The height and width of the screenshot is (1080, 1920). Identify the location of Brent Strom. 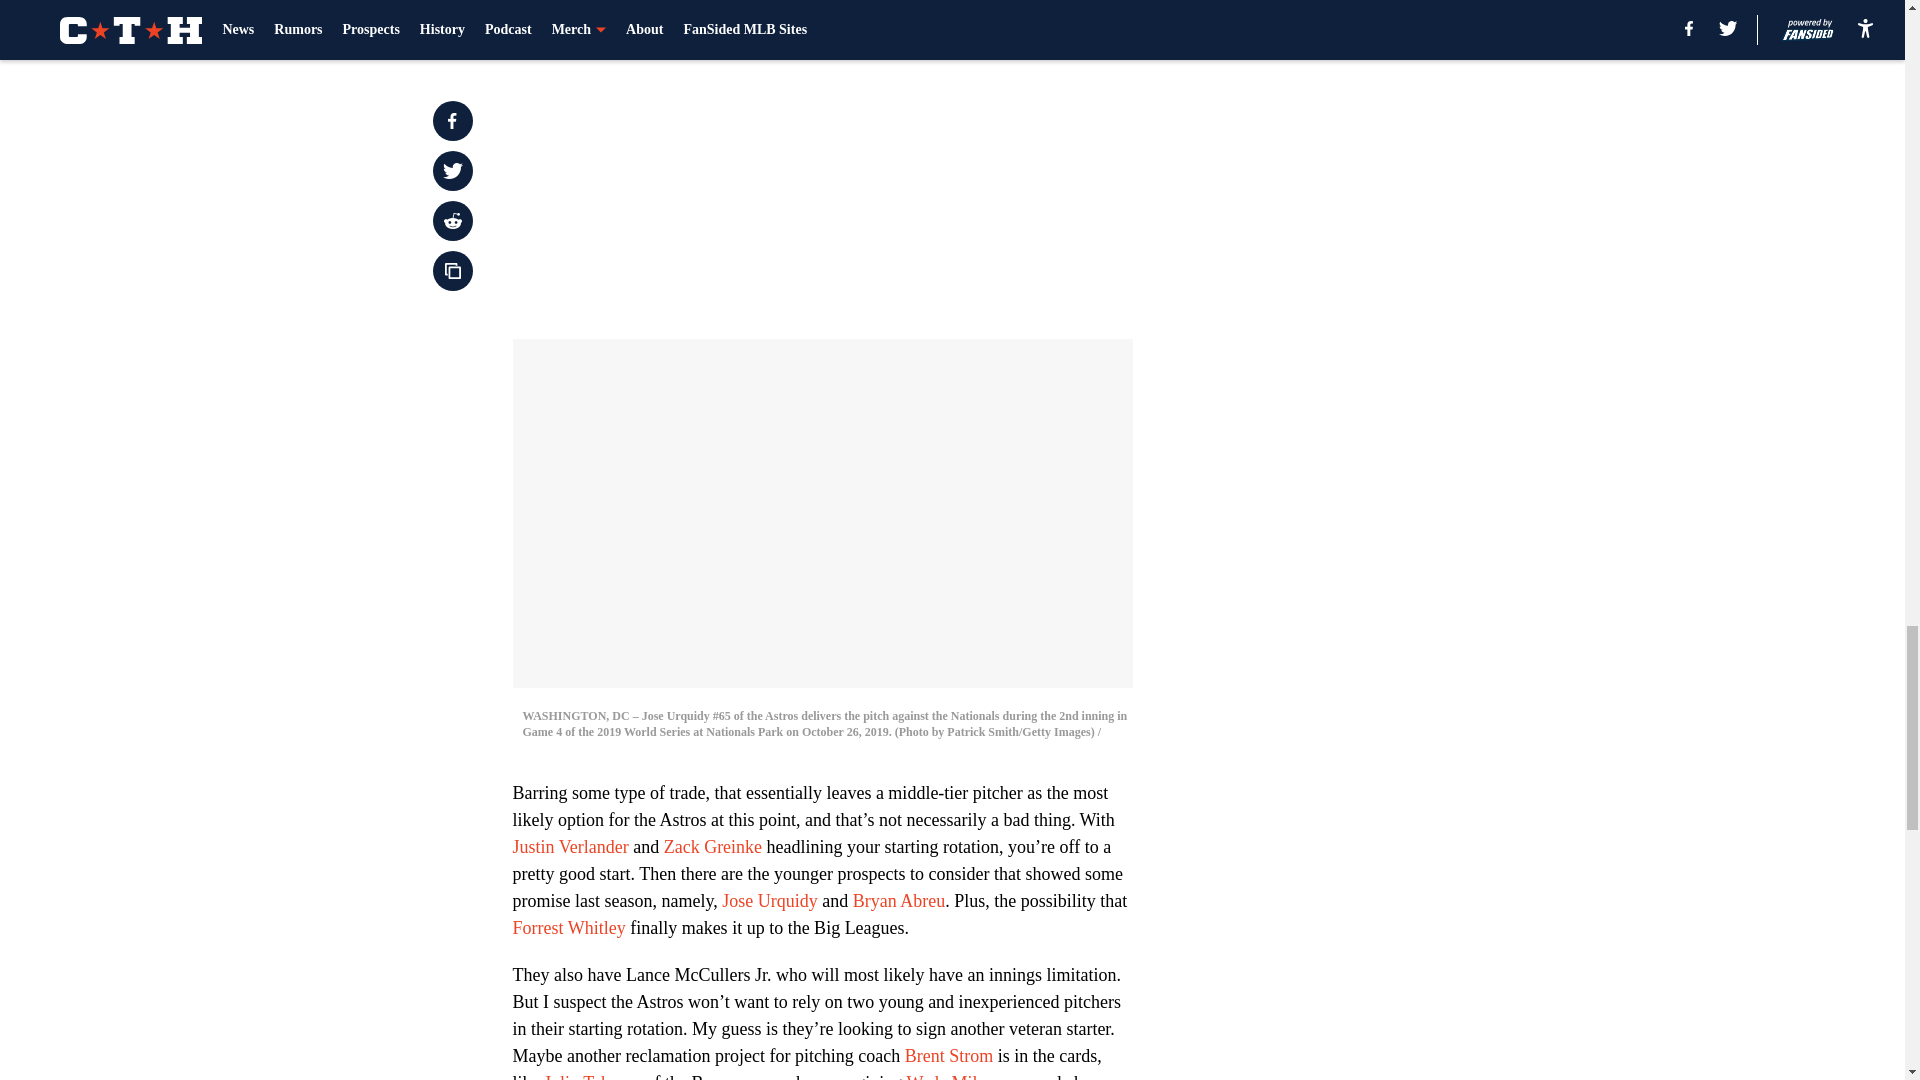
(949, 1056).